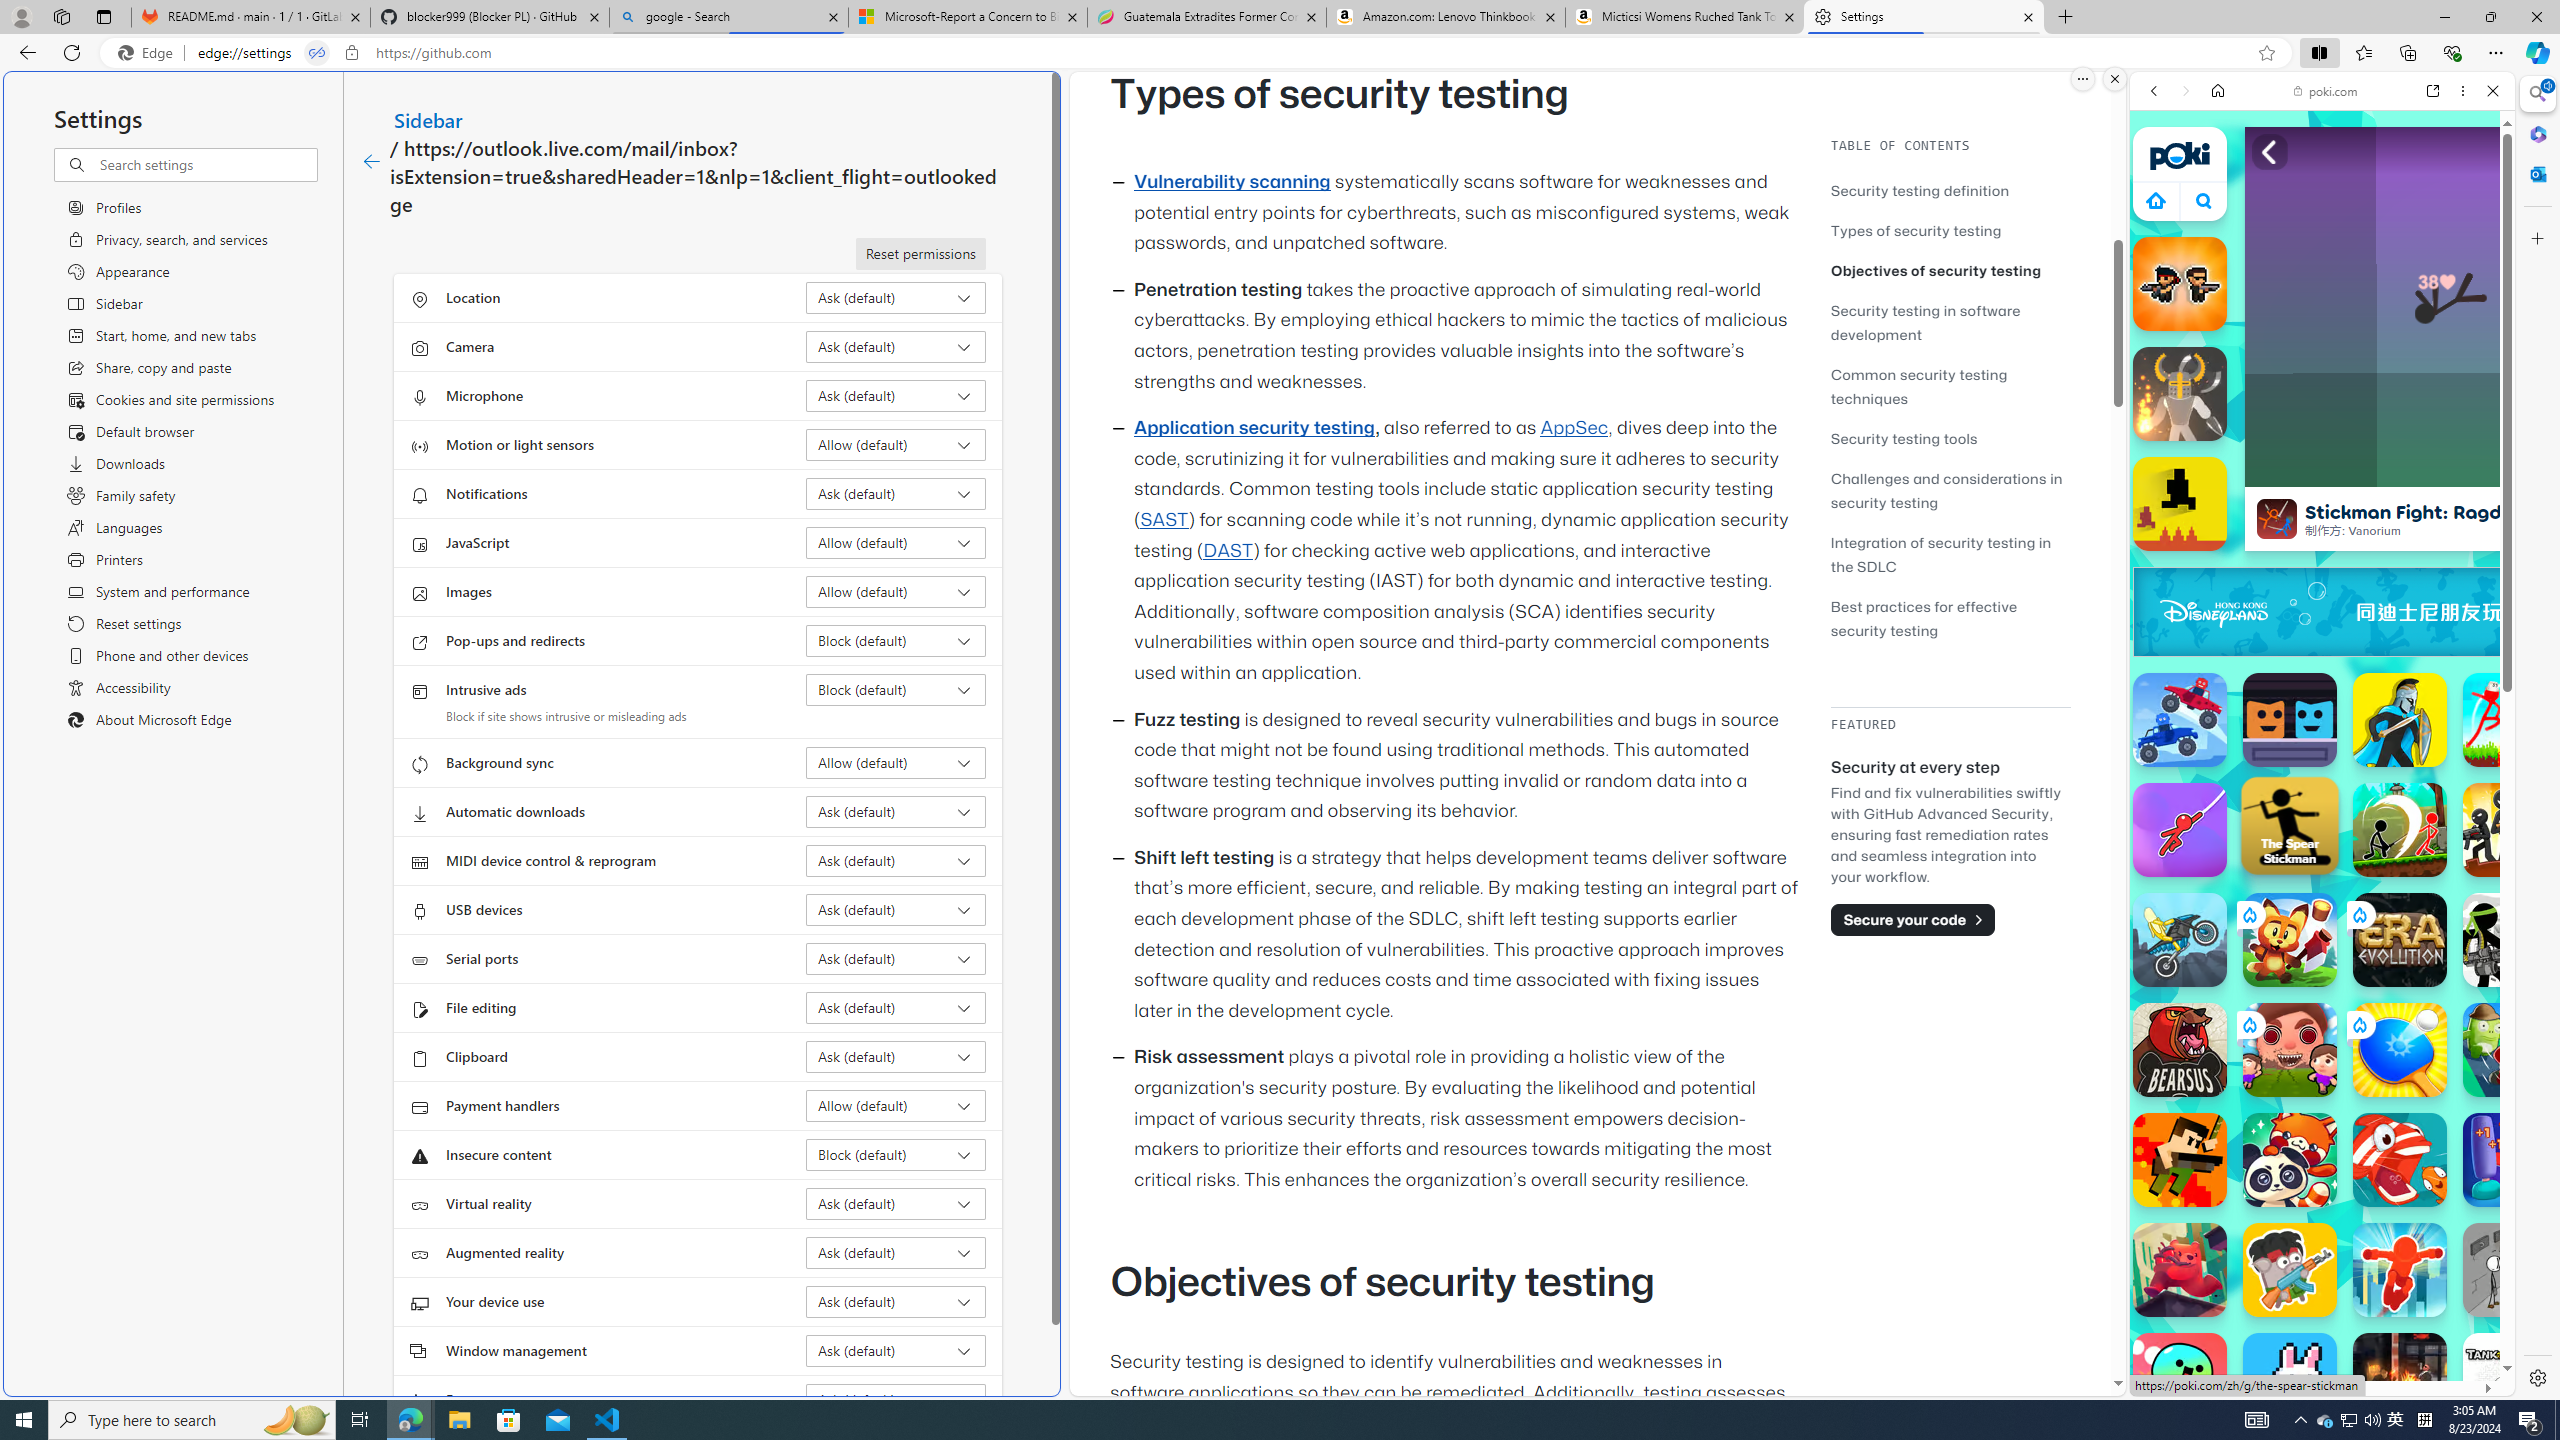  What do you see at coordinates (2290, 1160) in the screenshot?
I see `Double Panda Double Panda` at bounding box center [2290, 1160].